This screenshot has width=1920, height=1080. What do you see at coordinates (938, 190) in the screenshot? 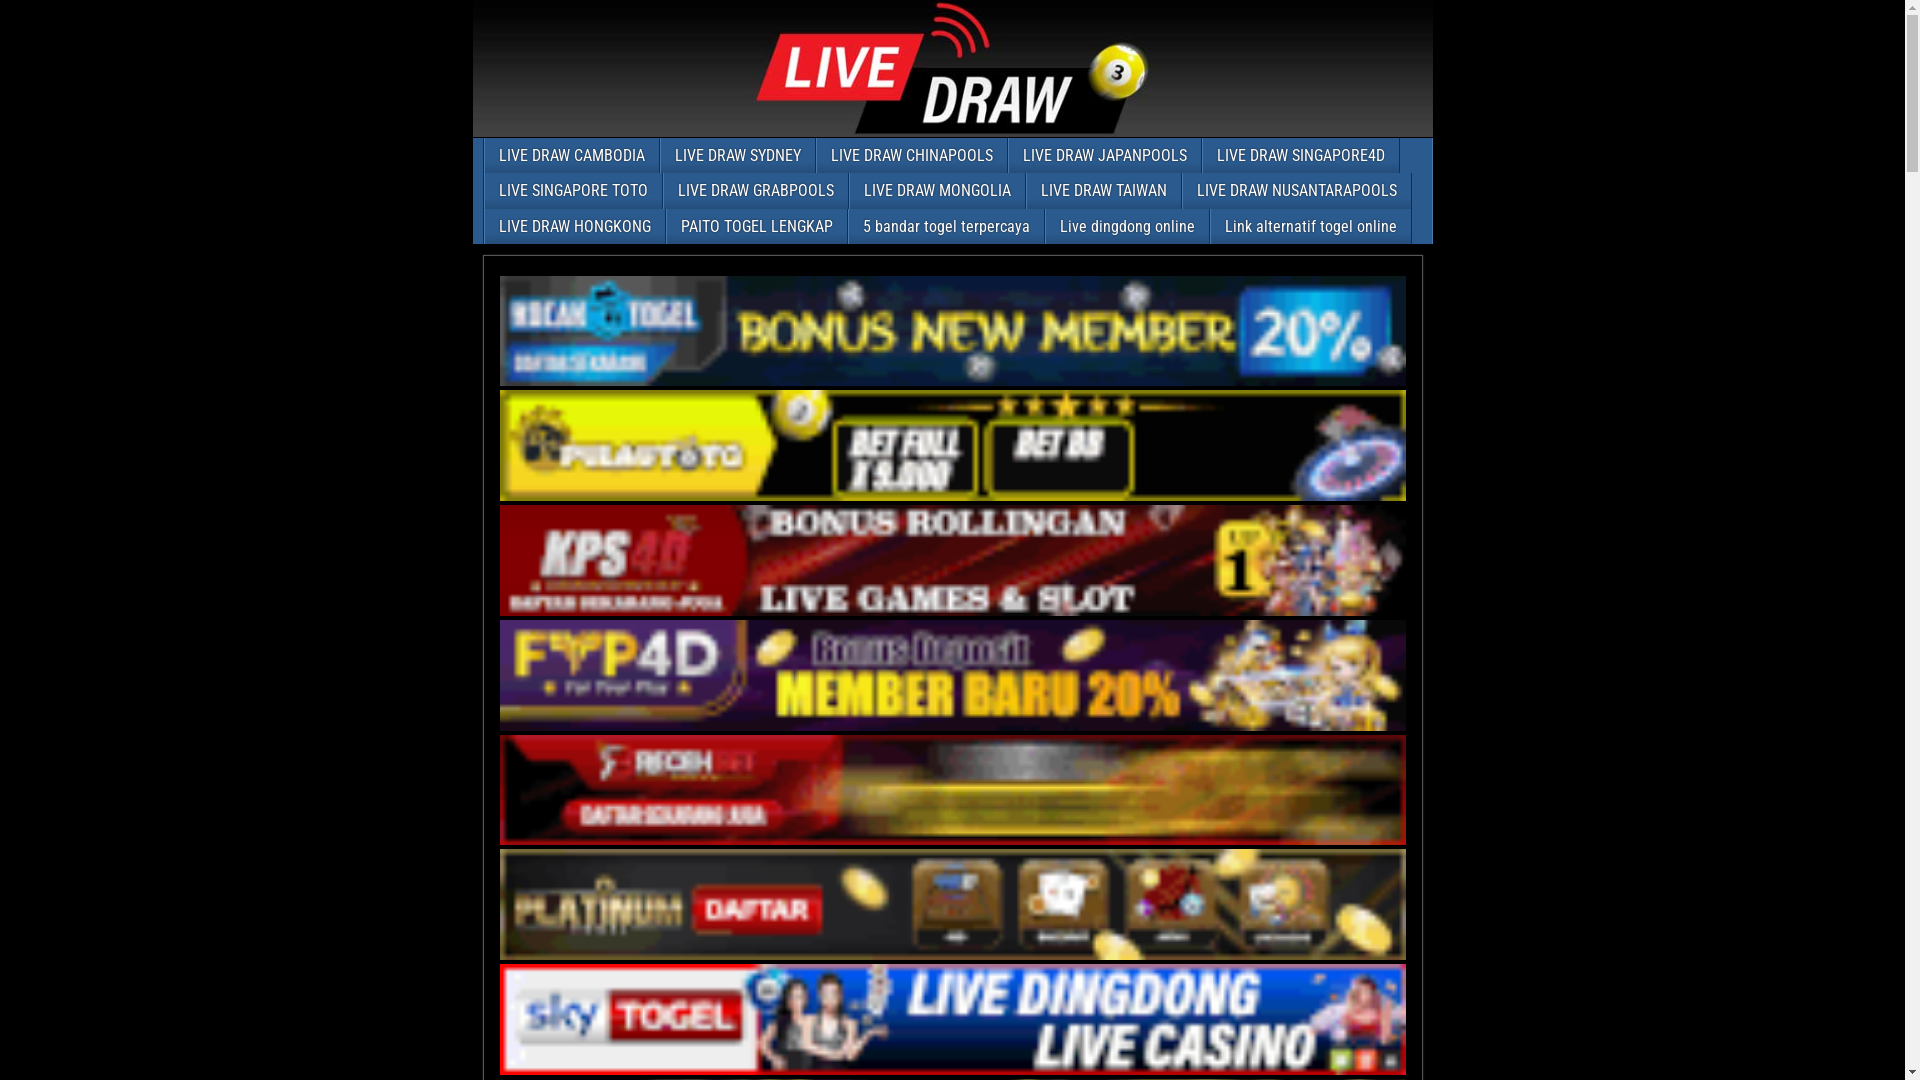
I see `LIVE DRAW MONGOLIA` at bounding box center [938, 190].